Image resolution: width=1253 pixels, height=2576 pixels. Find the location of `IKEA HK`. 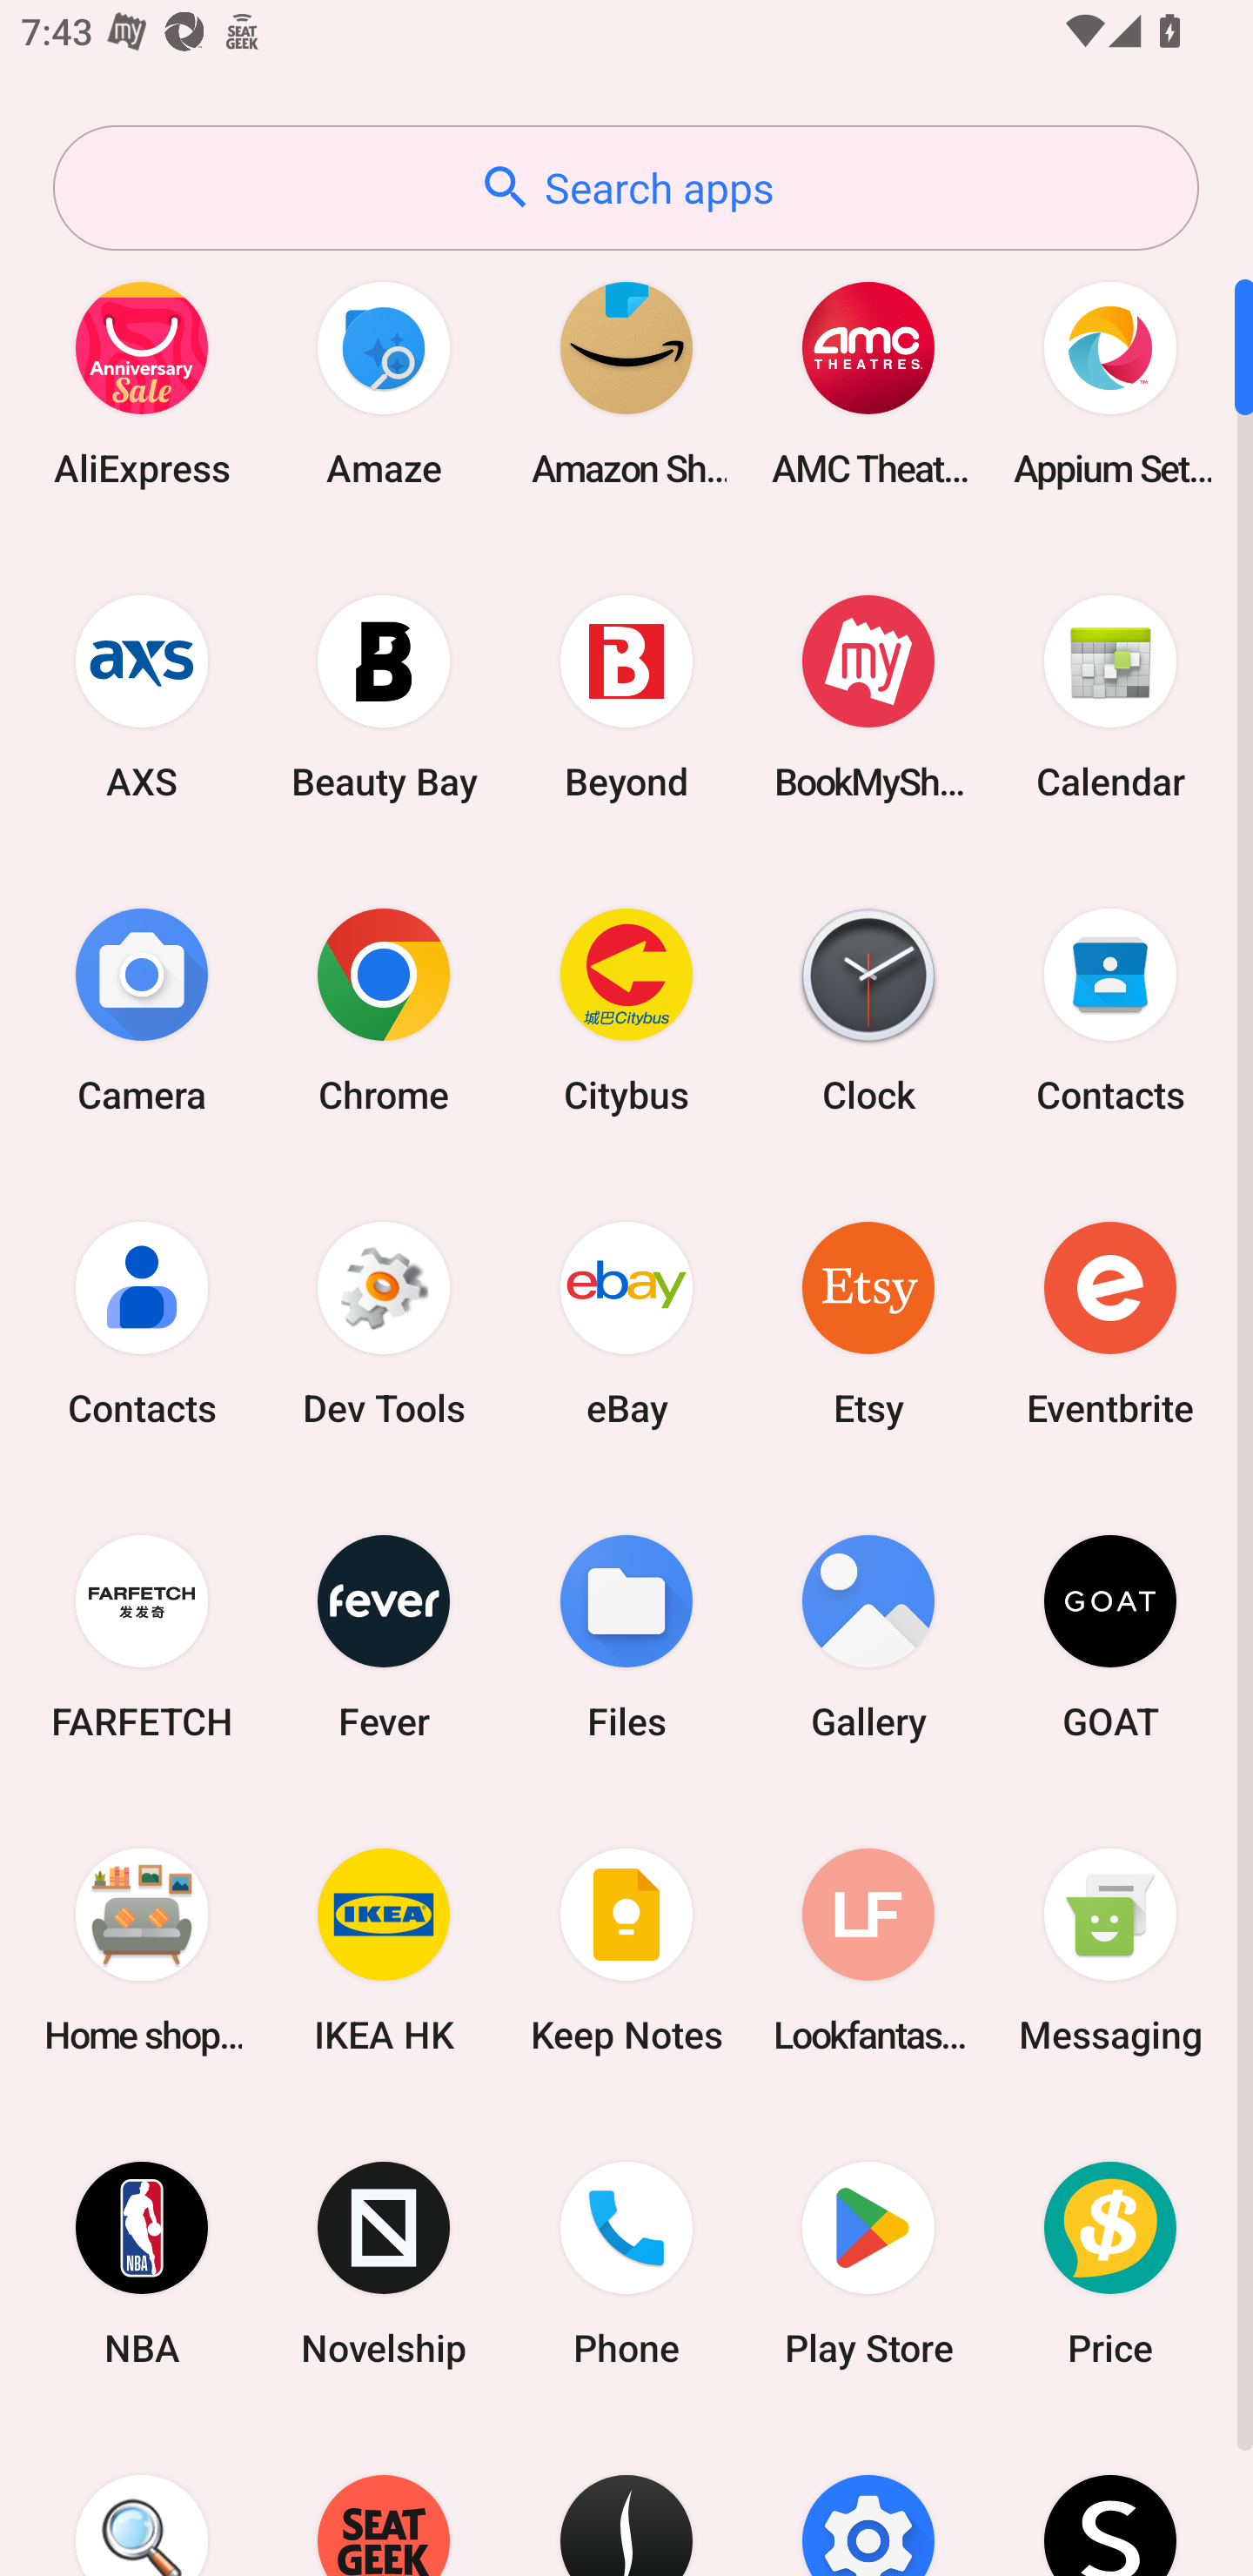

IKEA HK is located at coordinates (384, 1949).